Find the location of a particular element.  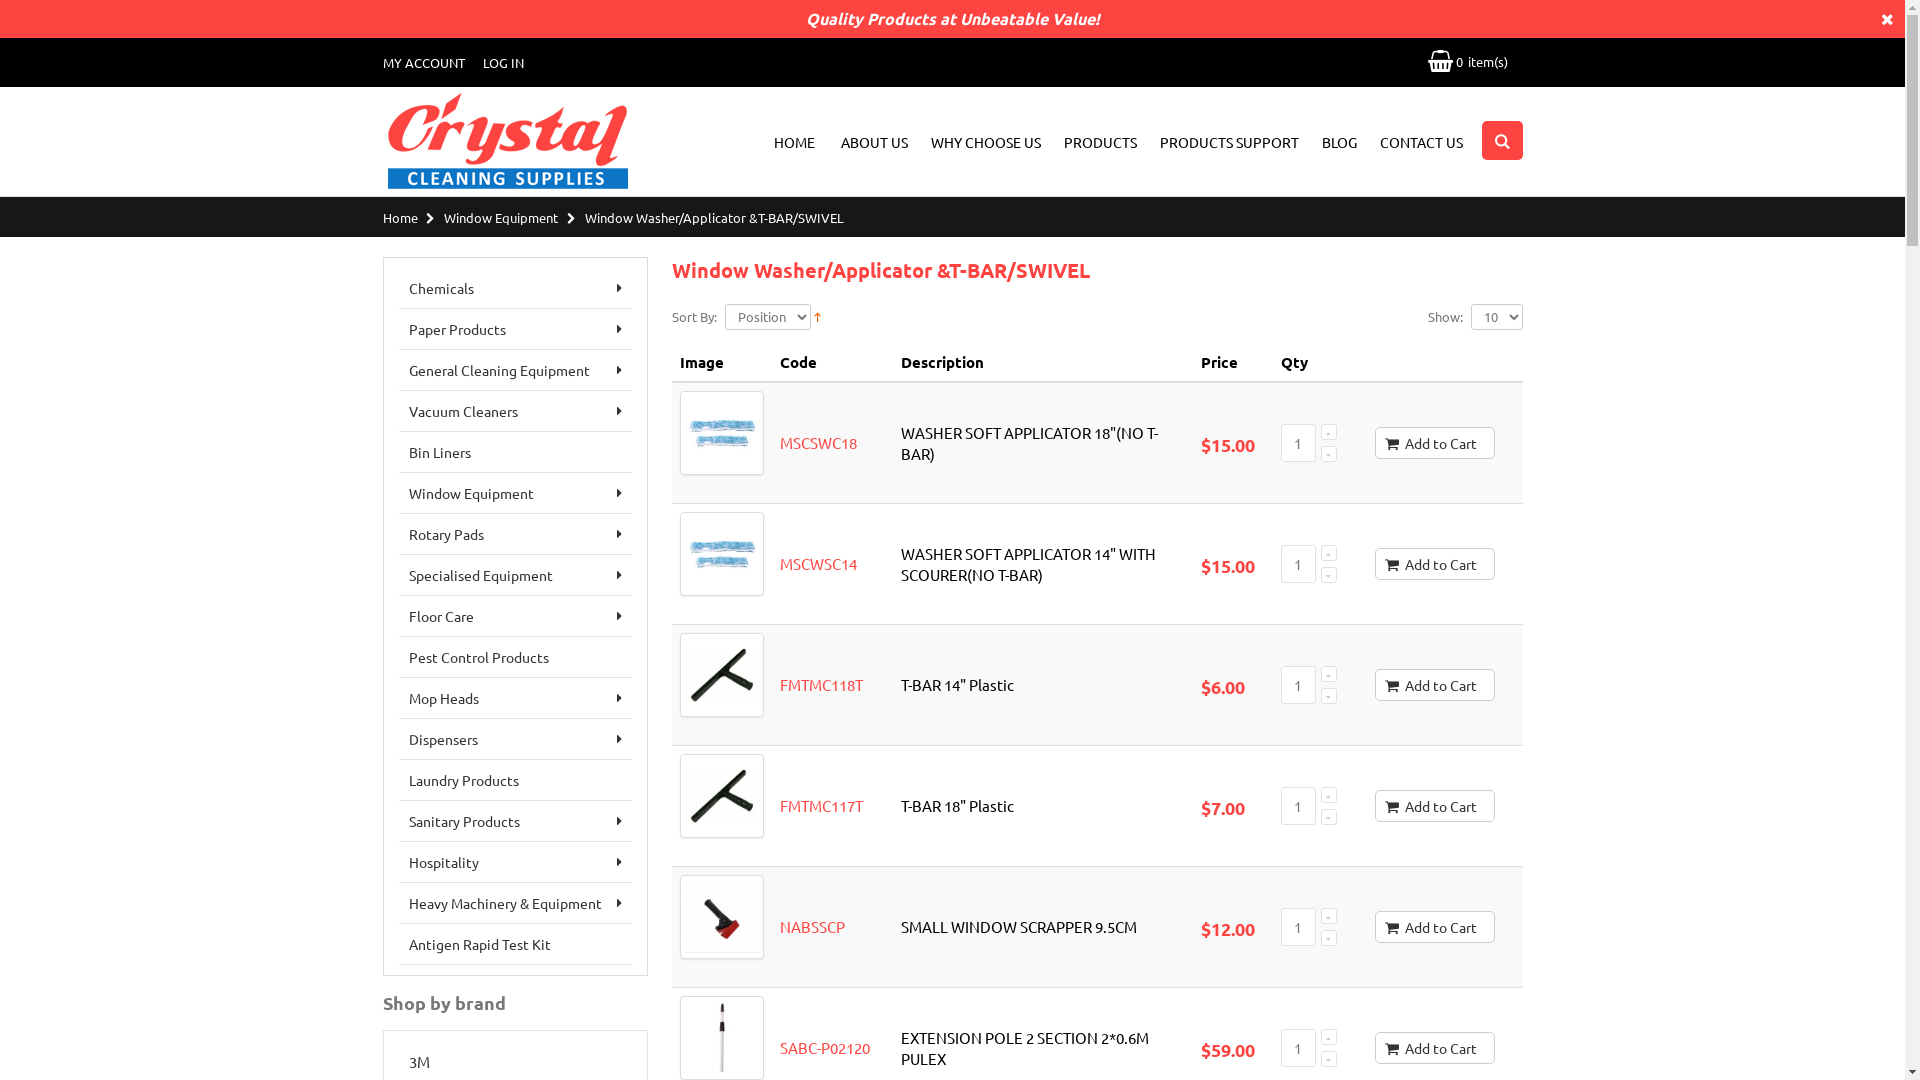

FMTMC118T is located at coordinates (822, 684).